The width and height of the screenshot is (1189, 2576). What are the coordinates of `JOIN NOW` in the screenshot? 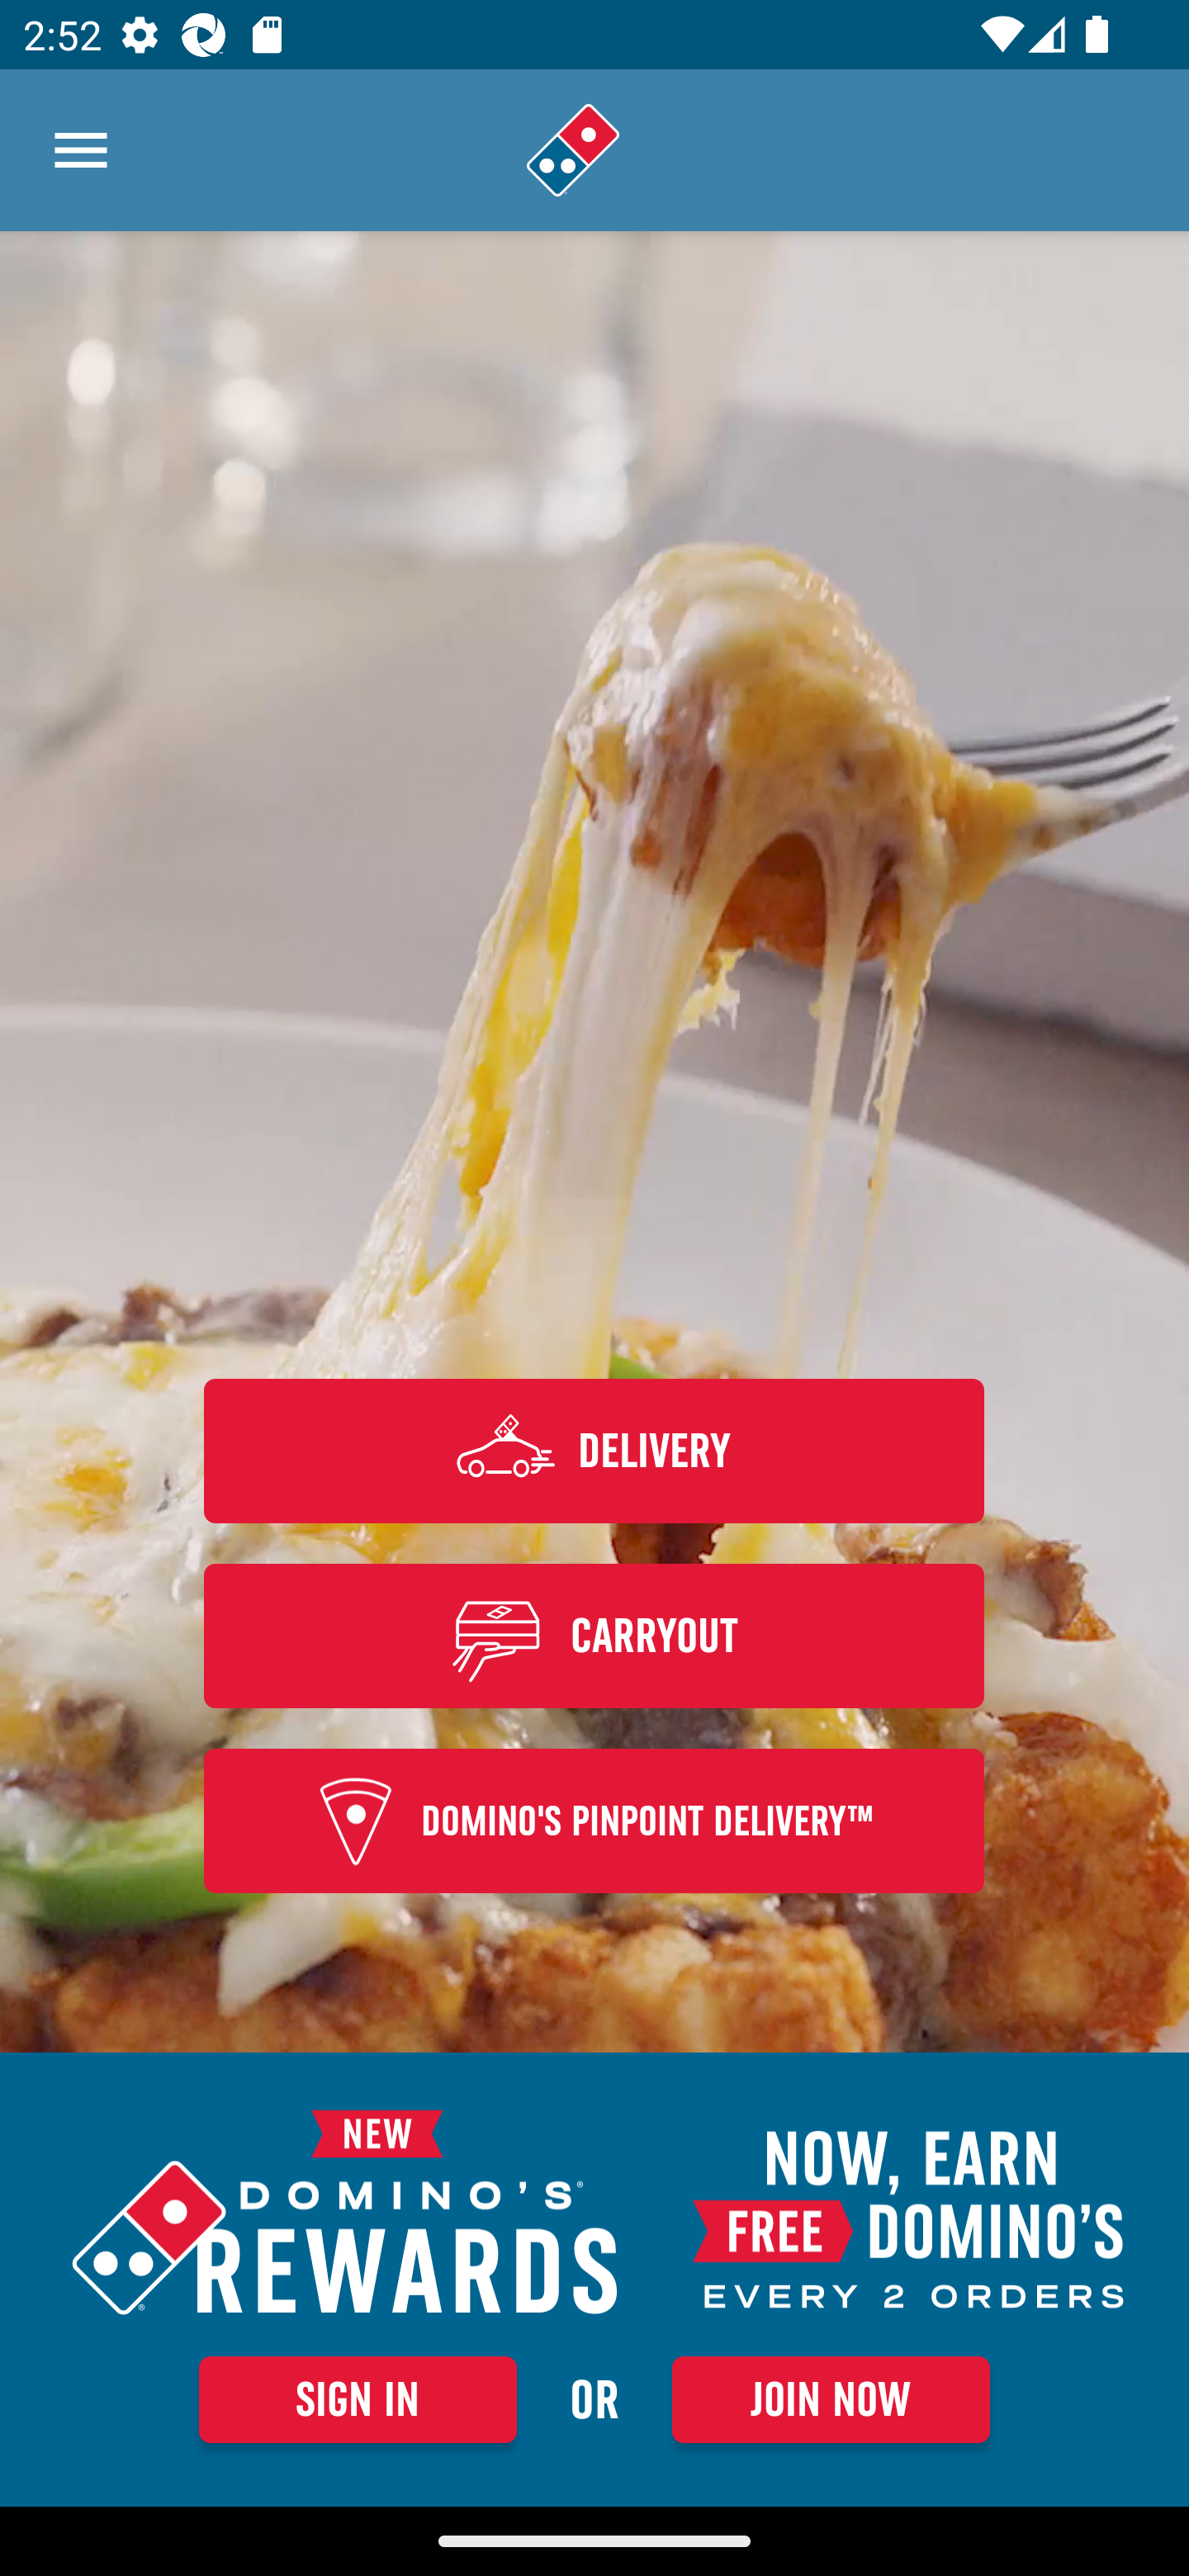 It's located at (831, 2399).